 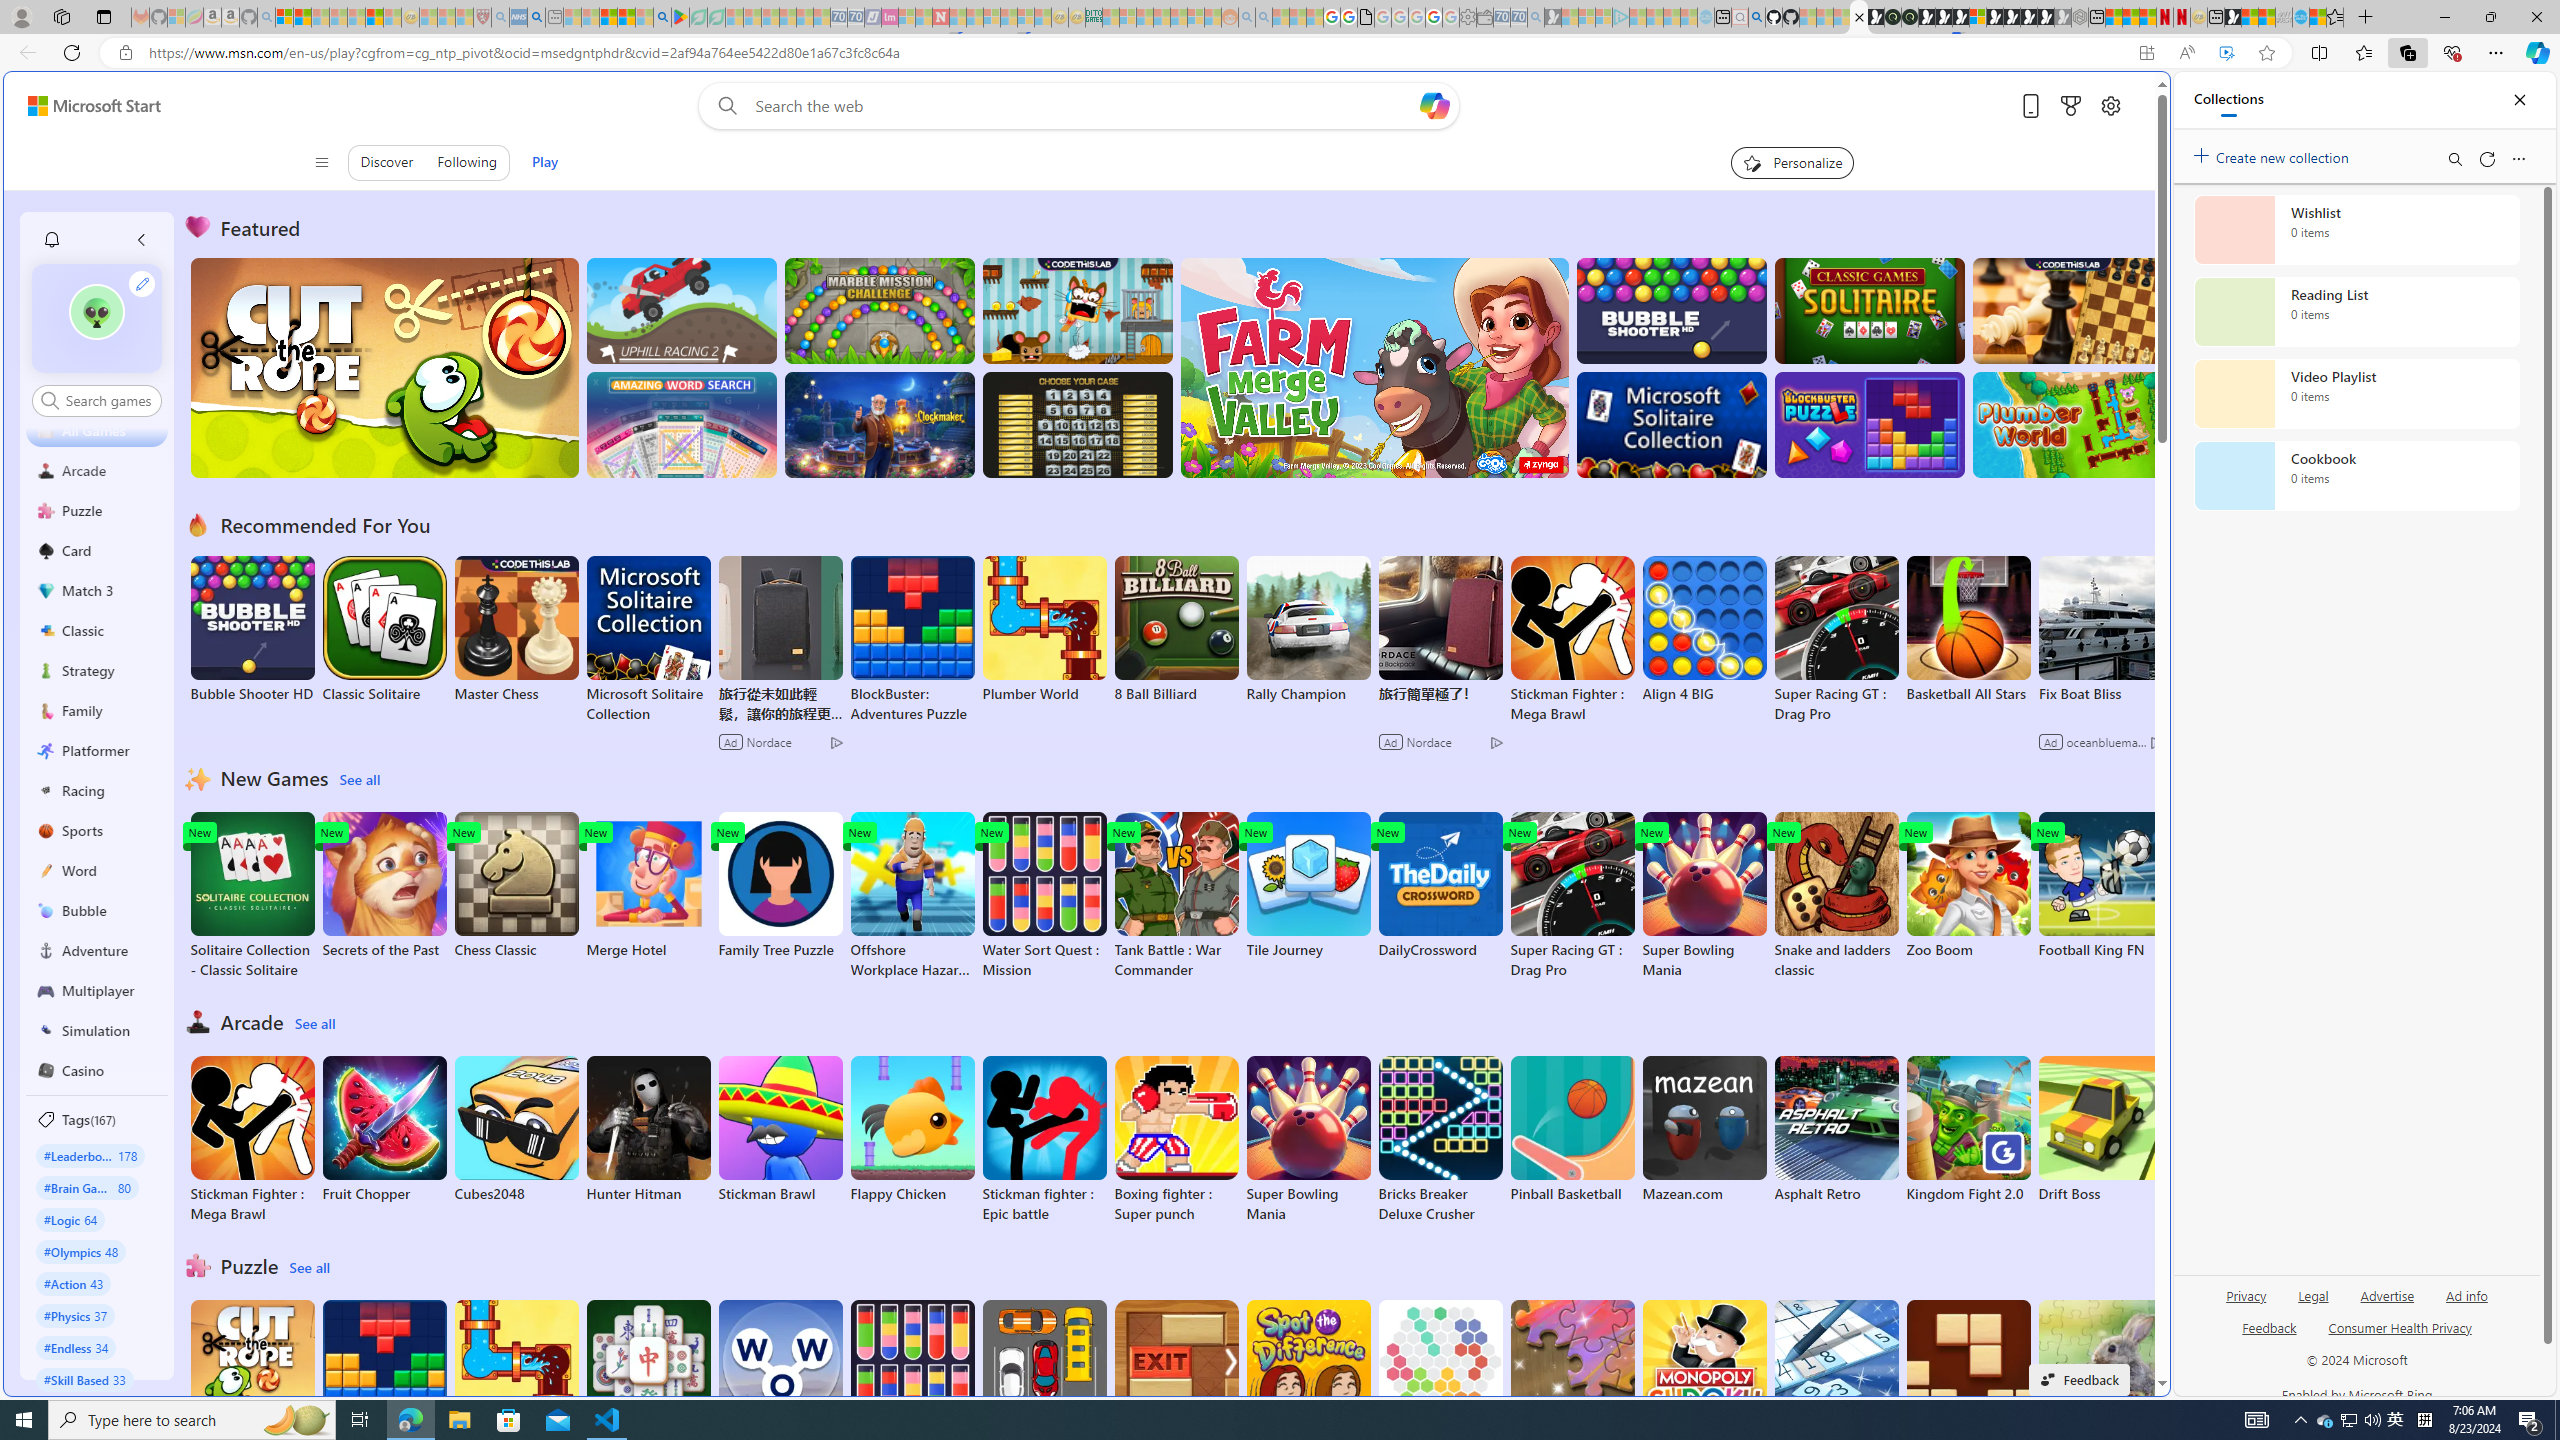 What do you see at coordinates (1309, 1140) in the screenshot?
I see `Super Bowling Mania` at bounding box center [1309, 1140].